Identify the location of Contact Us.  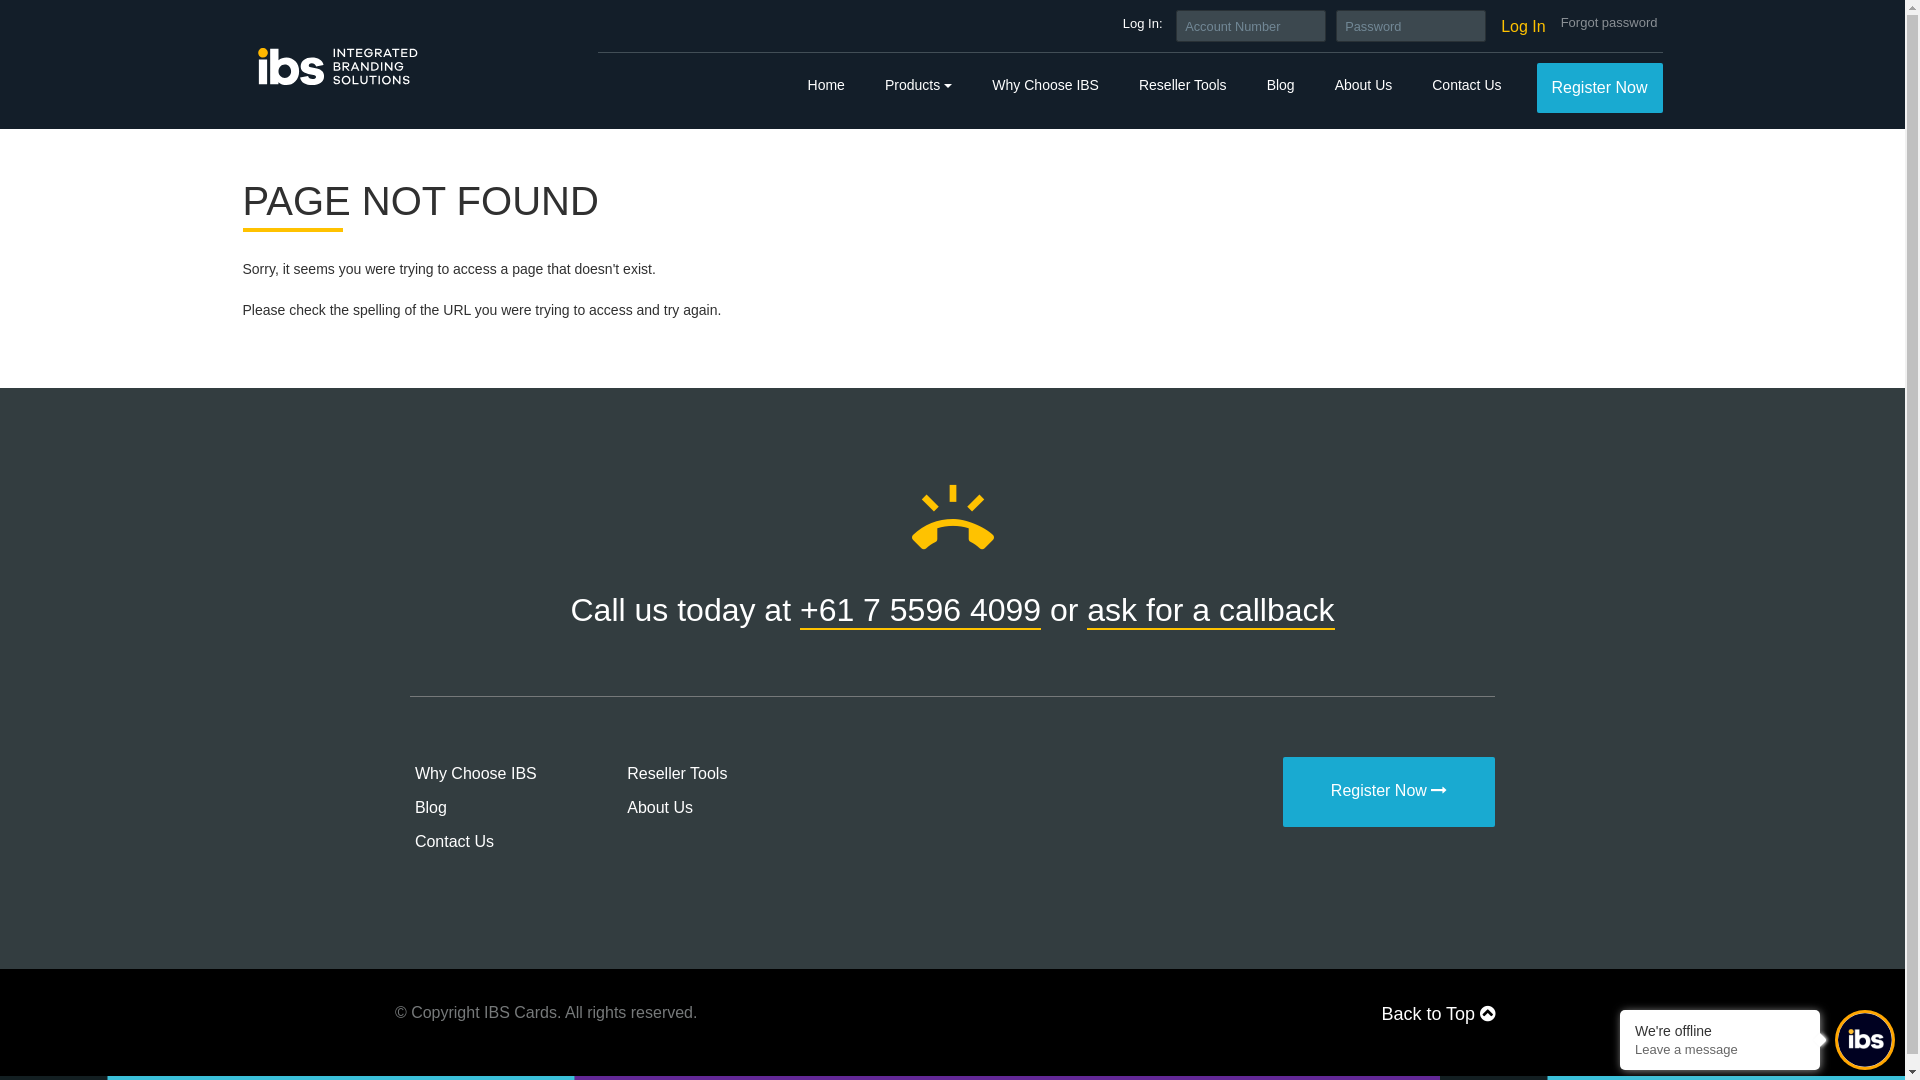
(1466, 86).